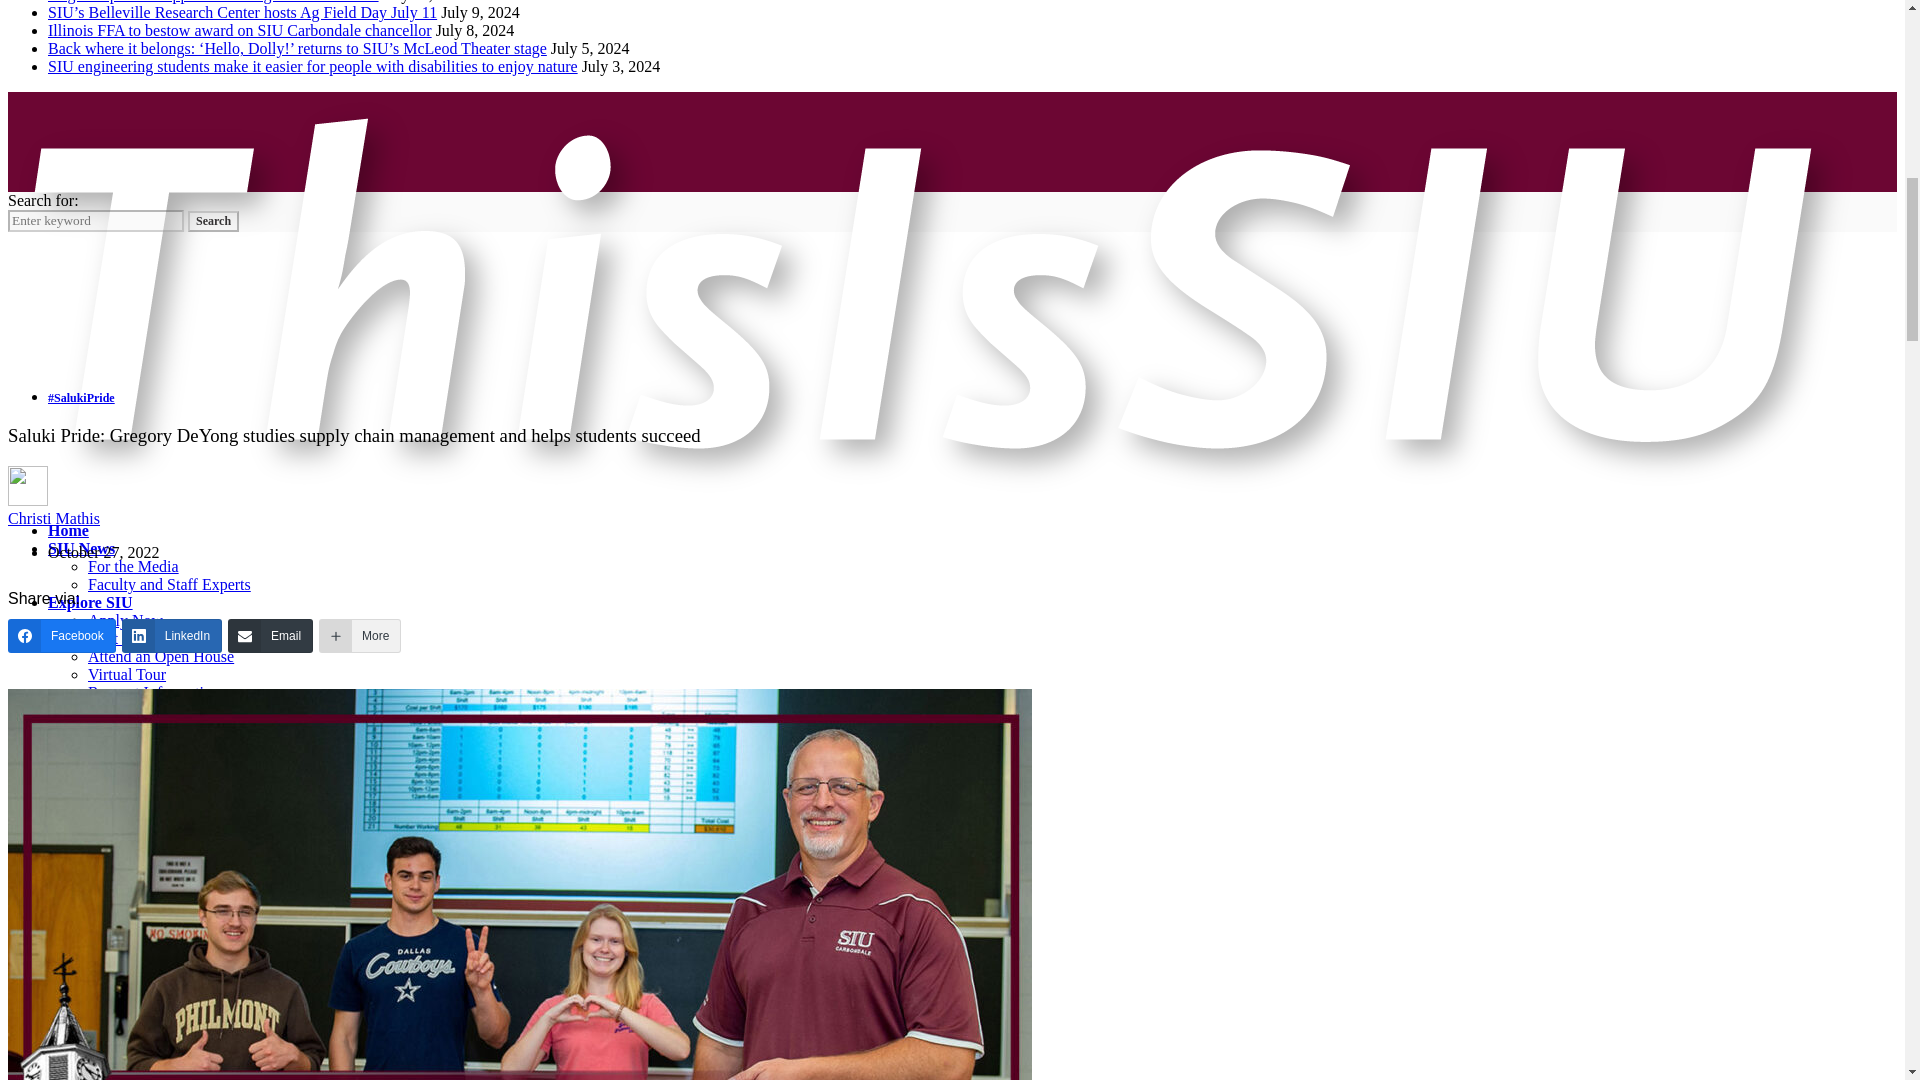 The image size is (1920, 1080). Describe the element at coordinates (82, 548) in the screenshot. I see `SIU News` at that location.